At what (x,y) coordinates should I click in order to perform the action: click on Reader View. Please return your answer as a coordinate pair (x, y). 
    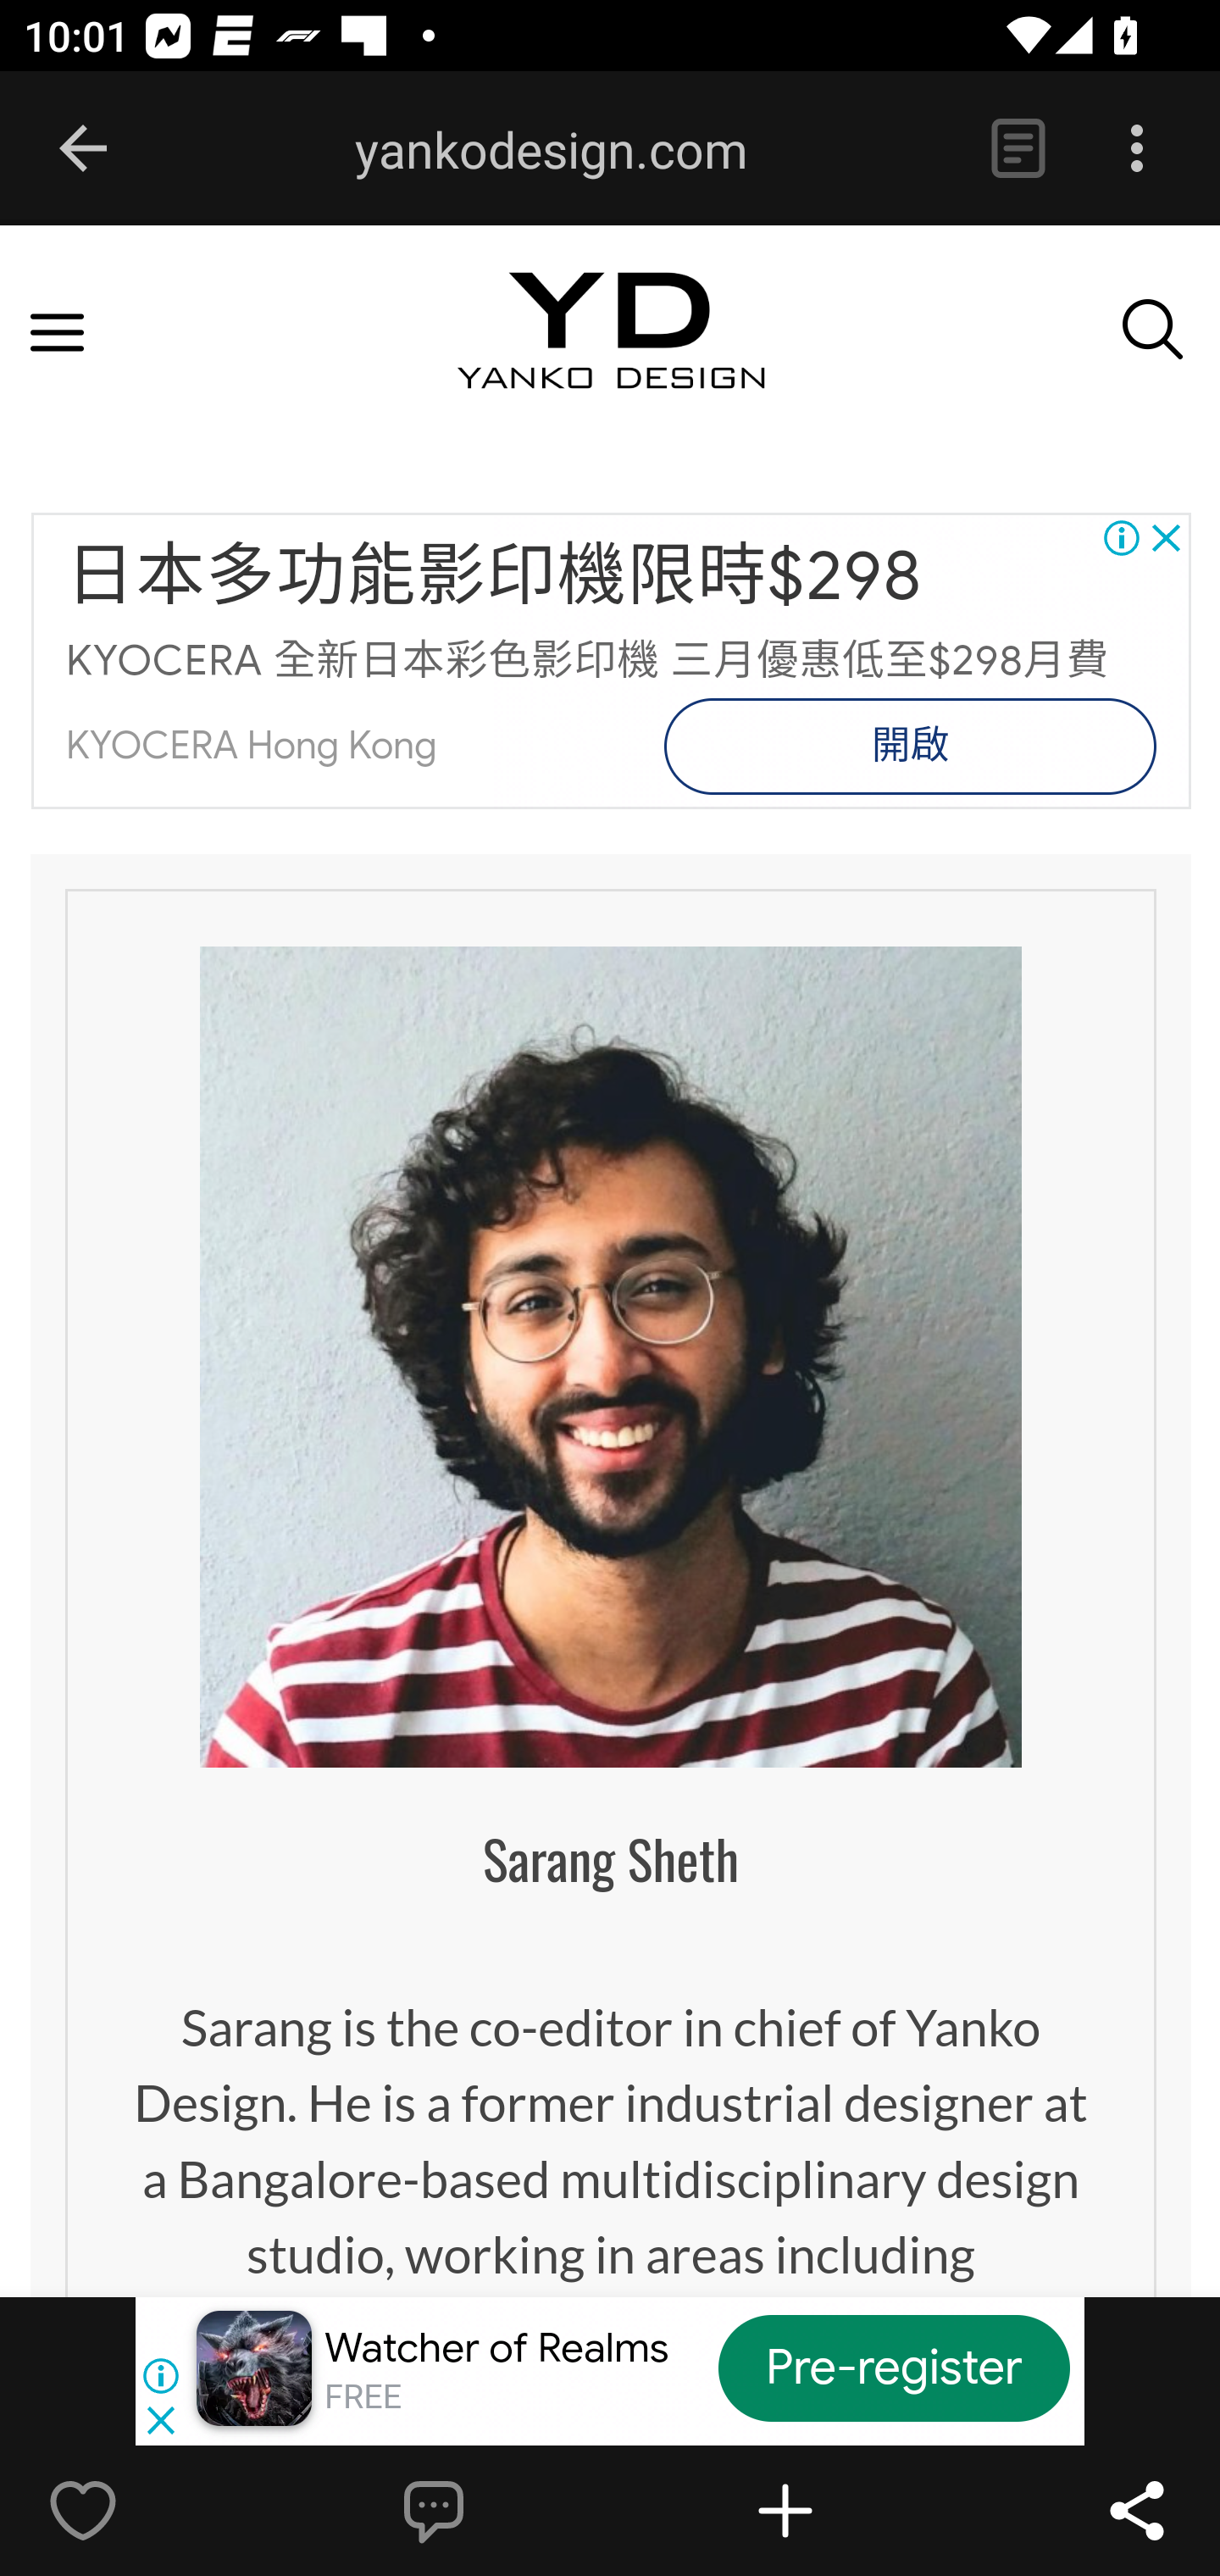
    Looking at the image, I should click on (1018, 149).